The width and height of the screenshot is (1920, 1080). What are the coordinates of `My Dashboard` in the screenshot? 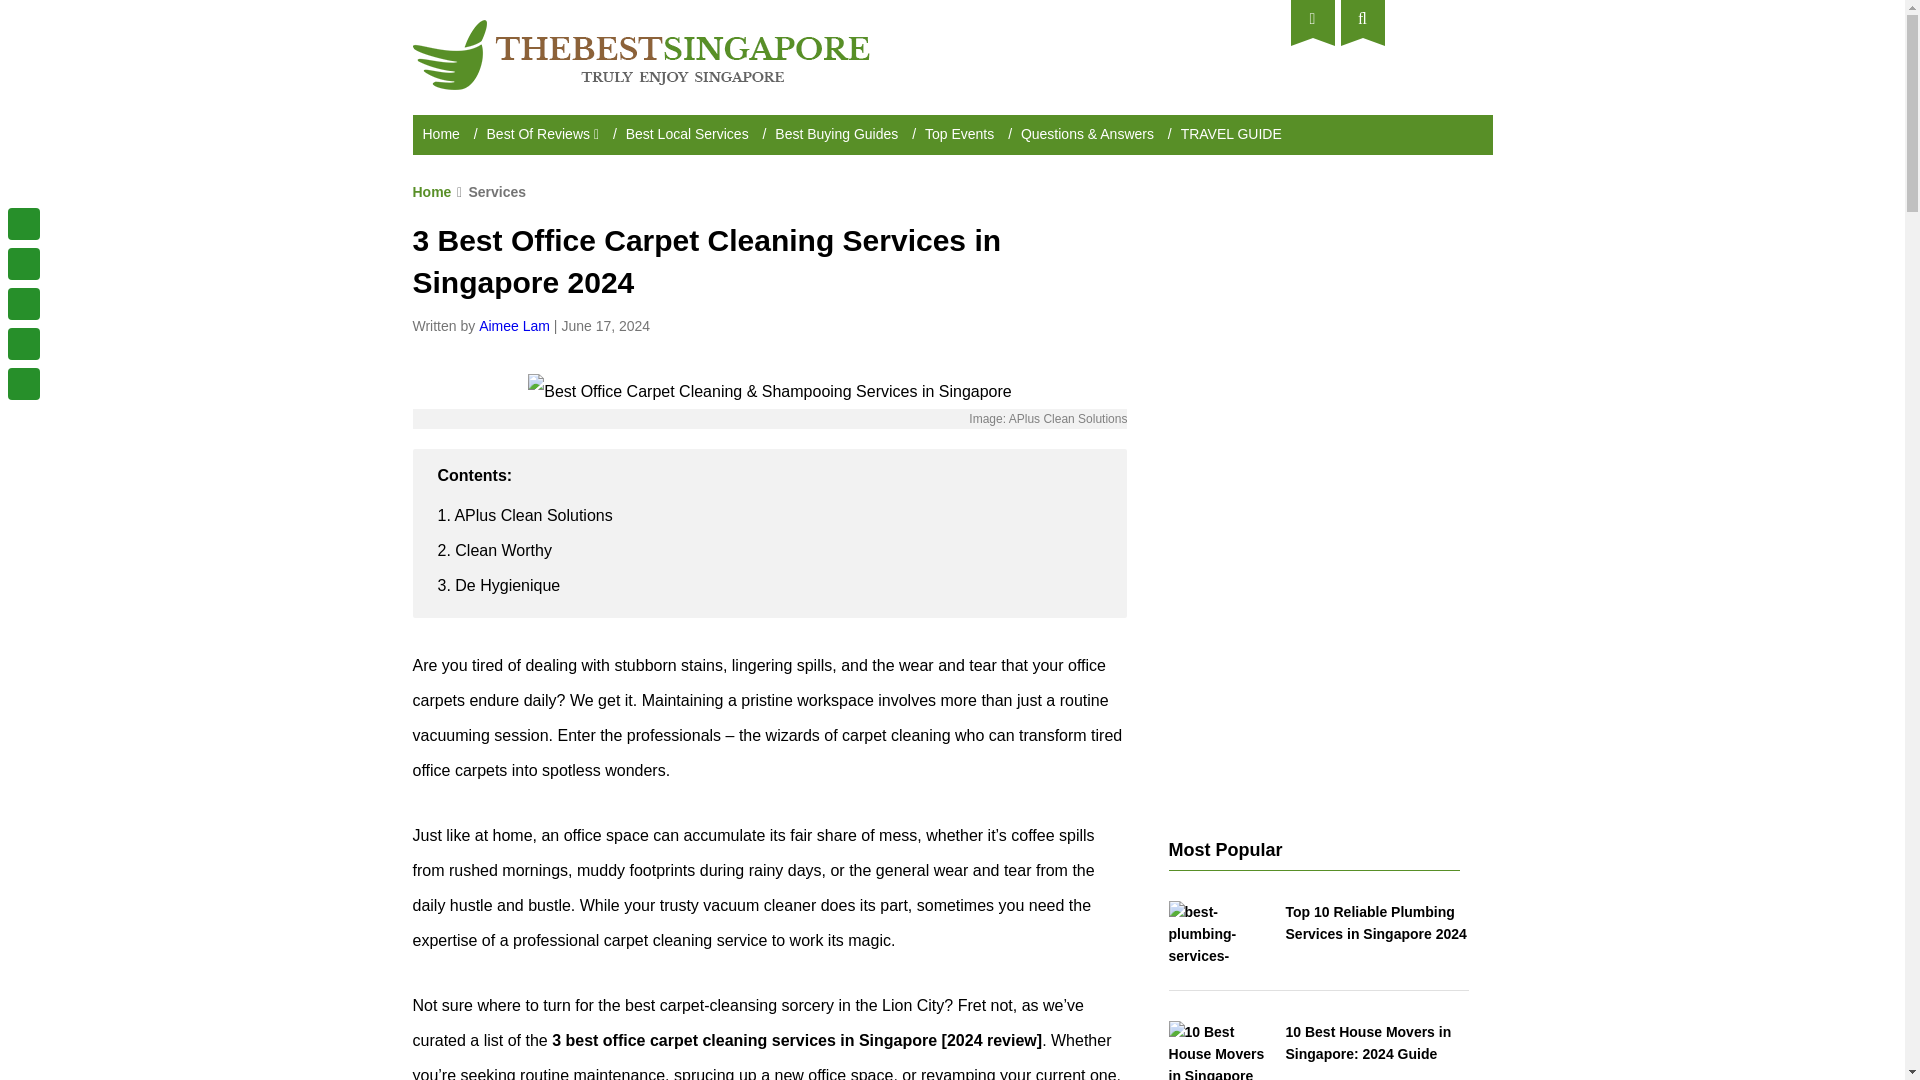 It's located at (1312, 18).